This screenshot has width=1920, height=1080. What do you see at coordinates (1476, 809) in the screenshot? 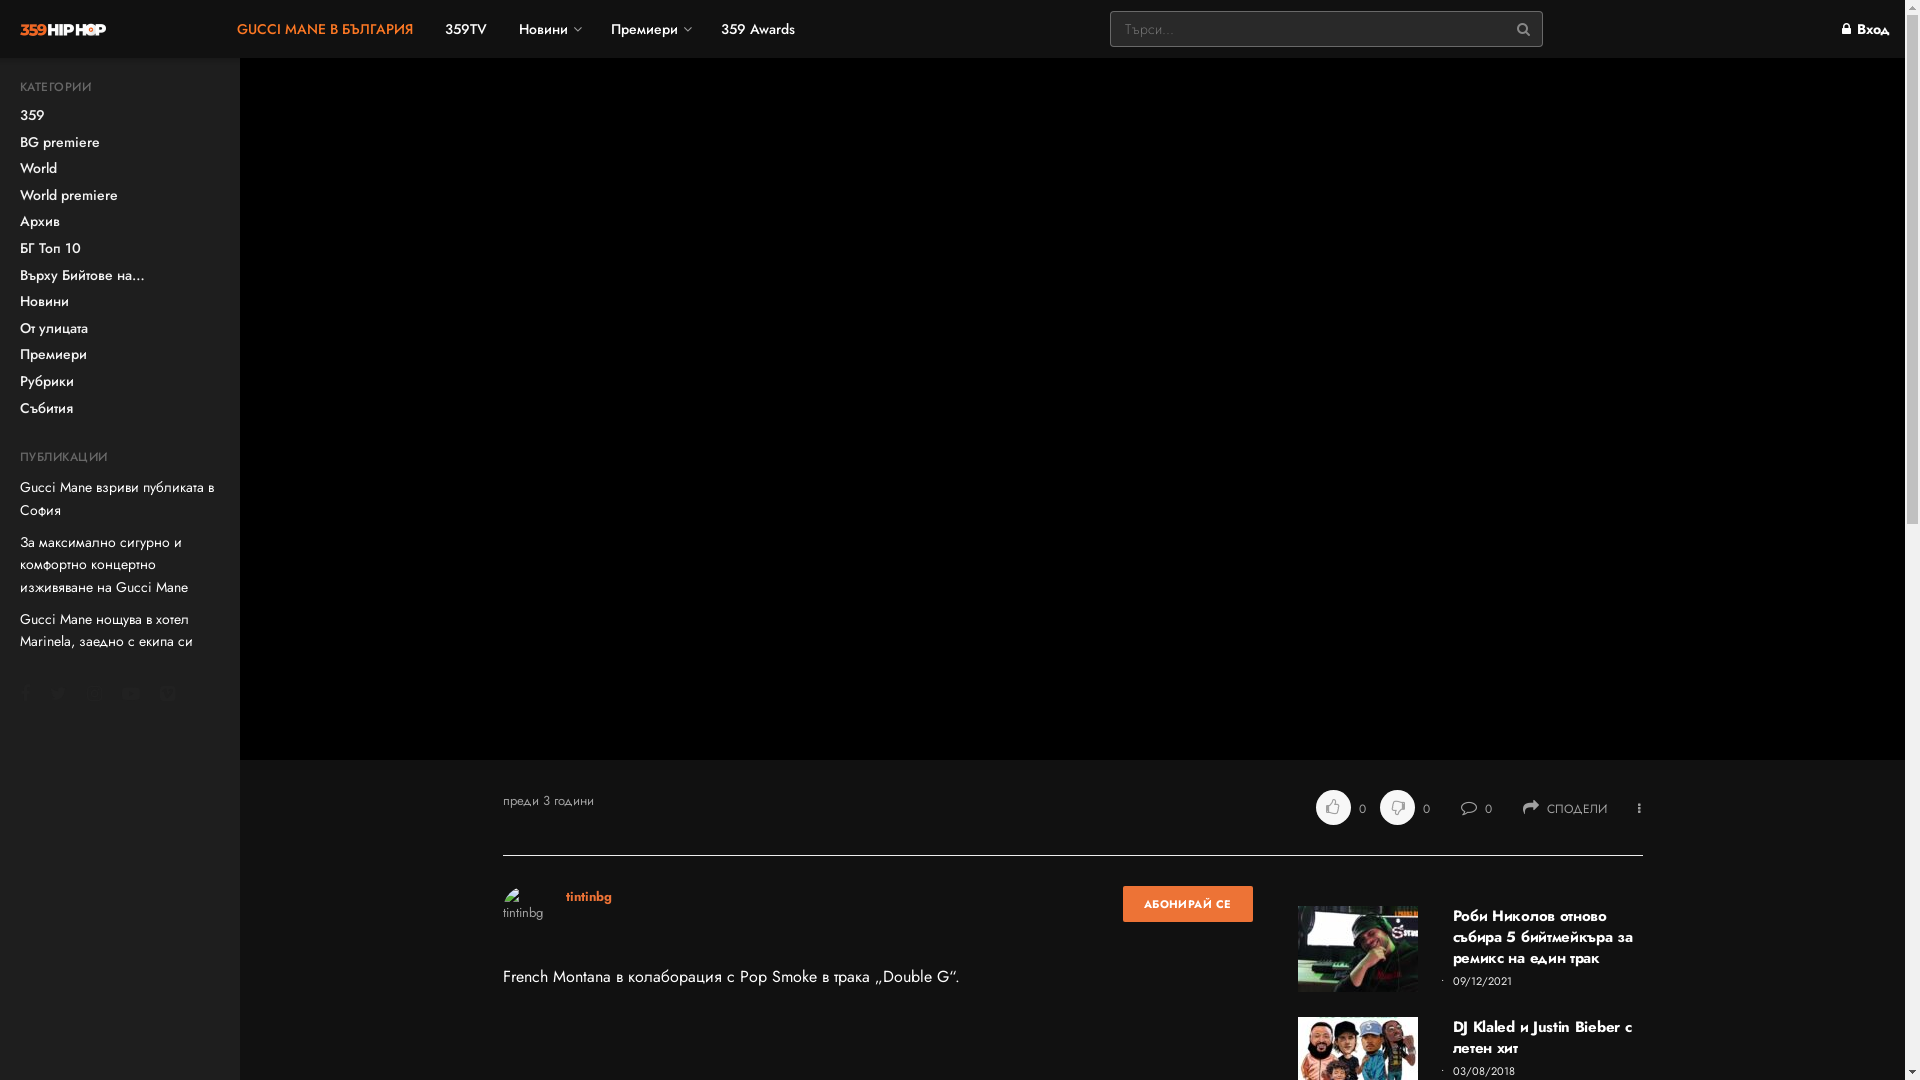
I see `0` at bounding box center [1476, 809].